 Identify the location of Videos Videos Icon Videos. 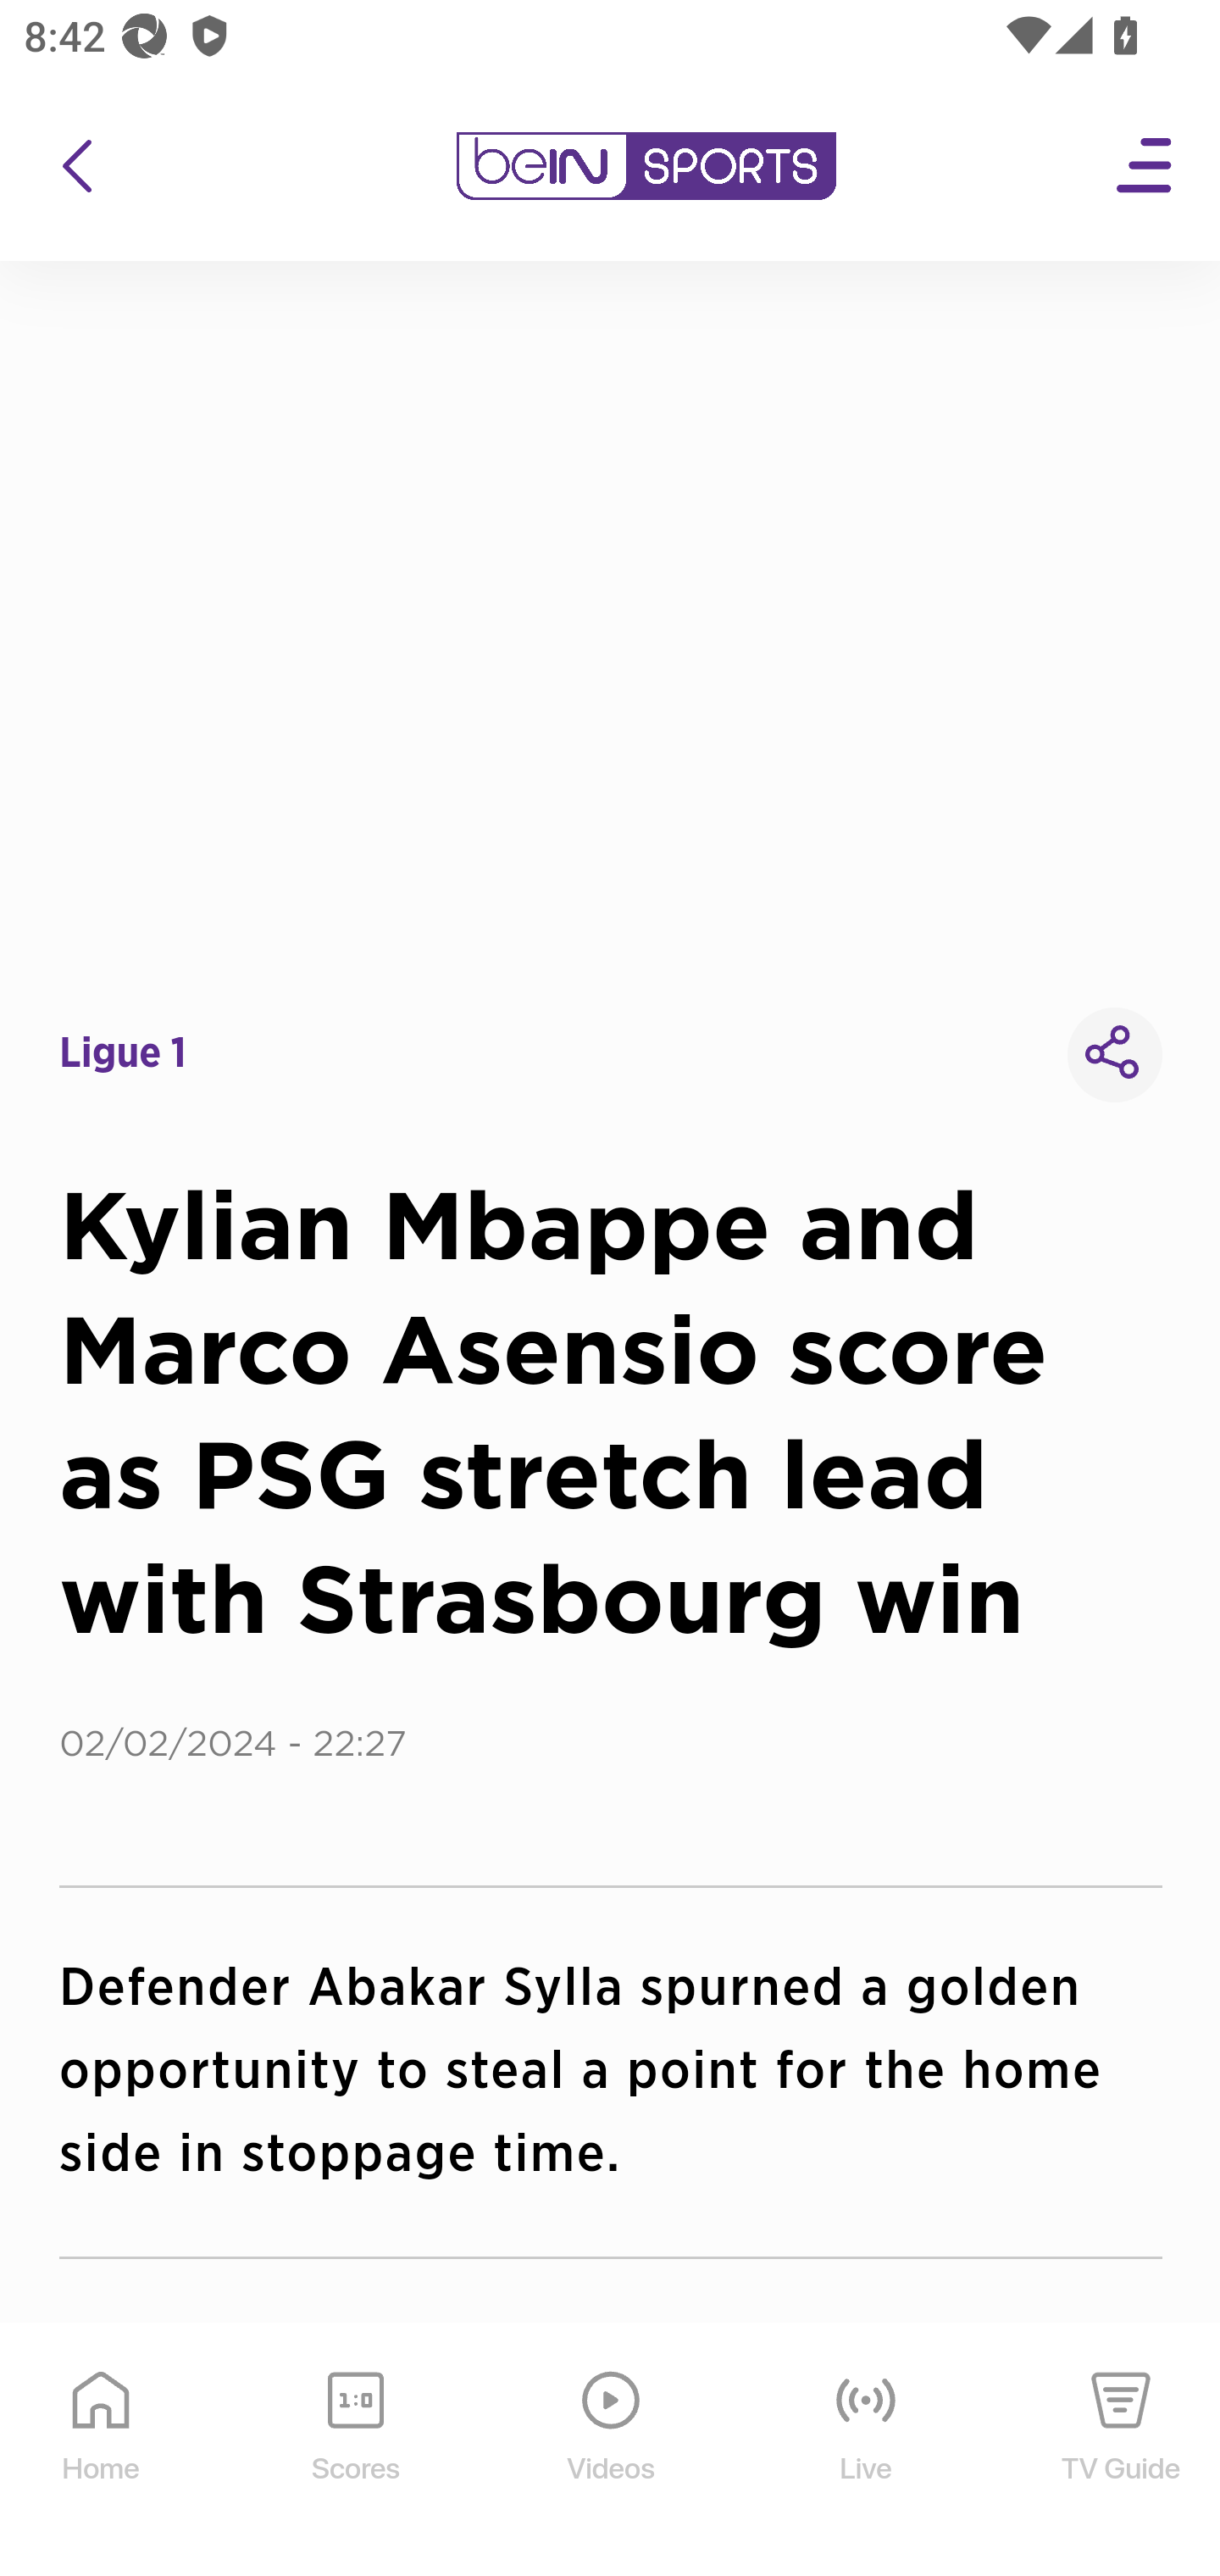
(612, 2451).